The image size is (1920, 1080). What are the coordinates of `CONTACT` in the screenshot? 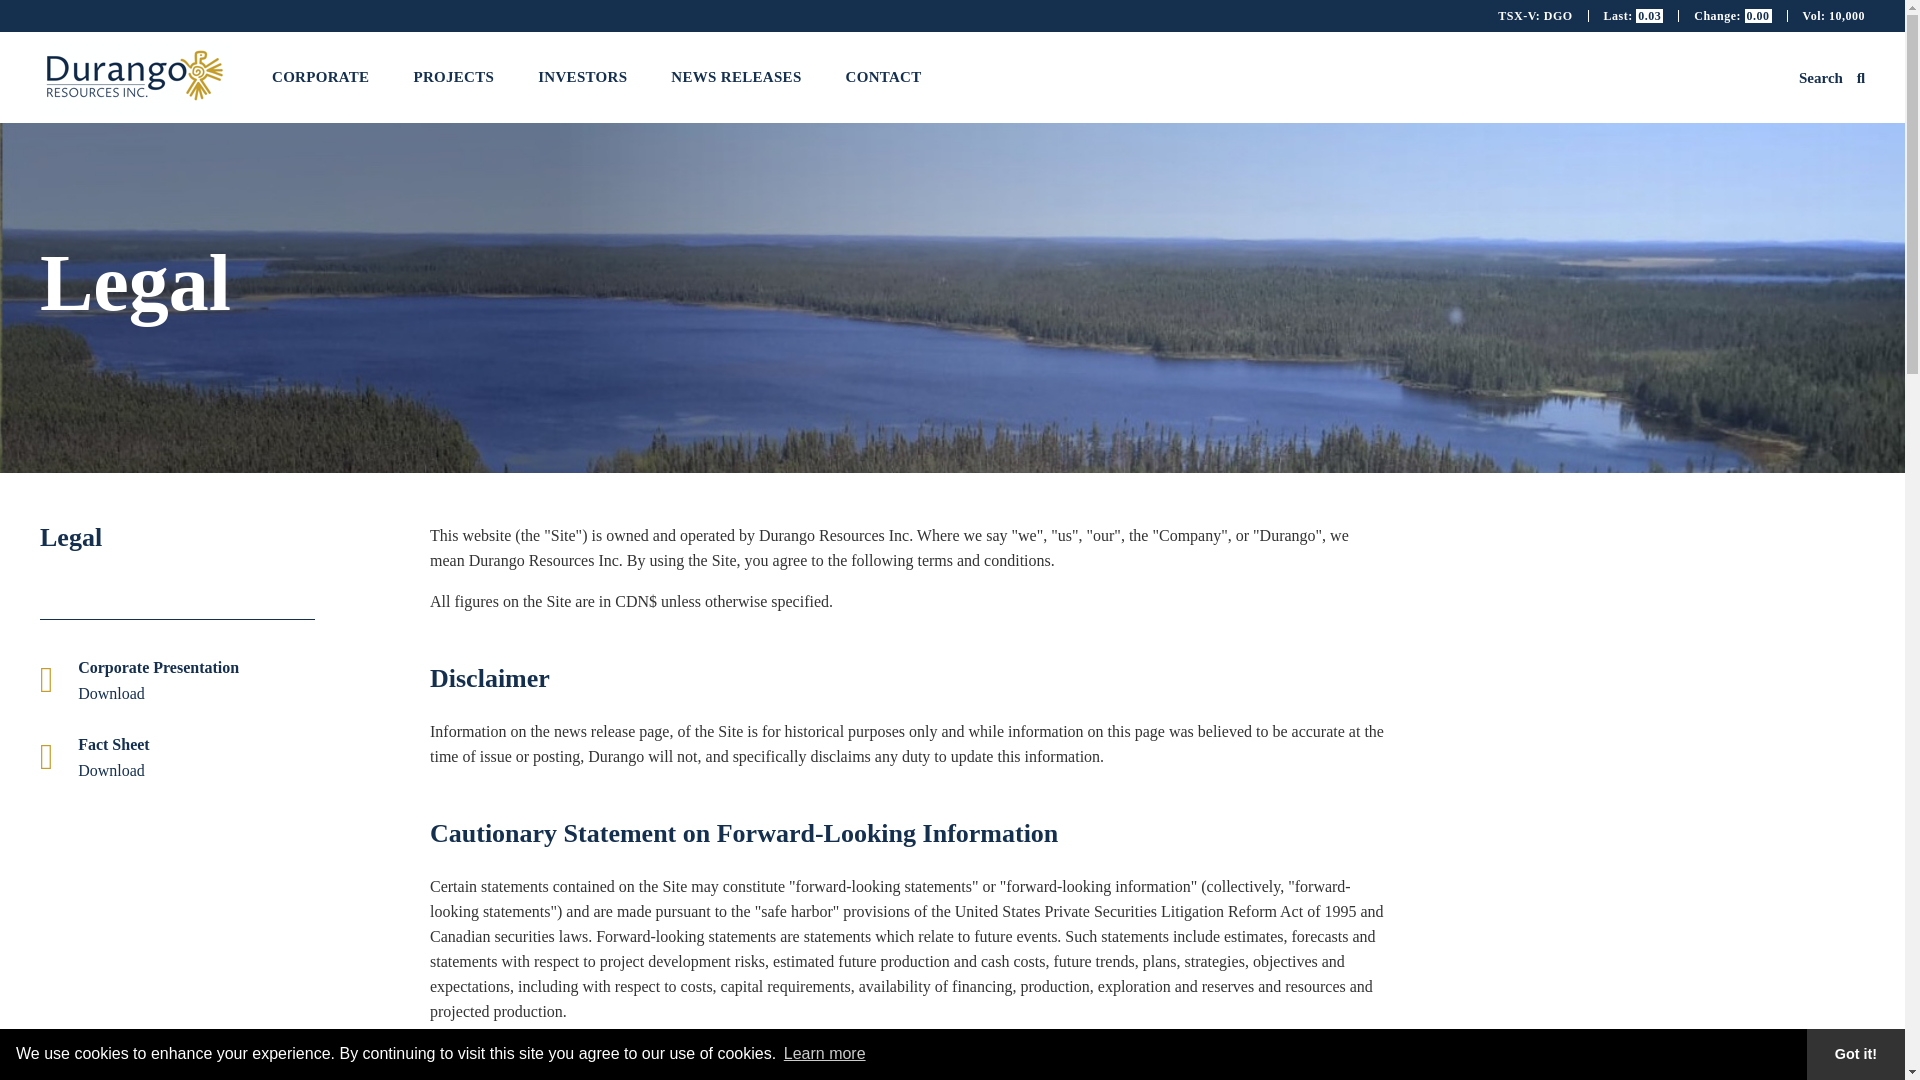 It's located at (884, 76).